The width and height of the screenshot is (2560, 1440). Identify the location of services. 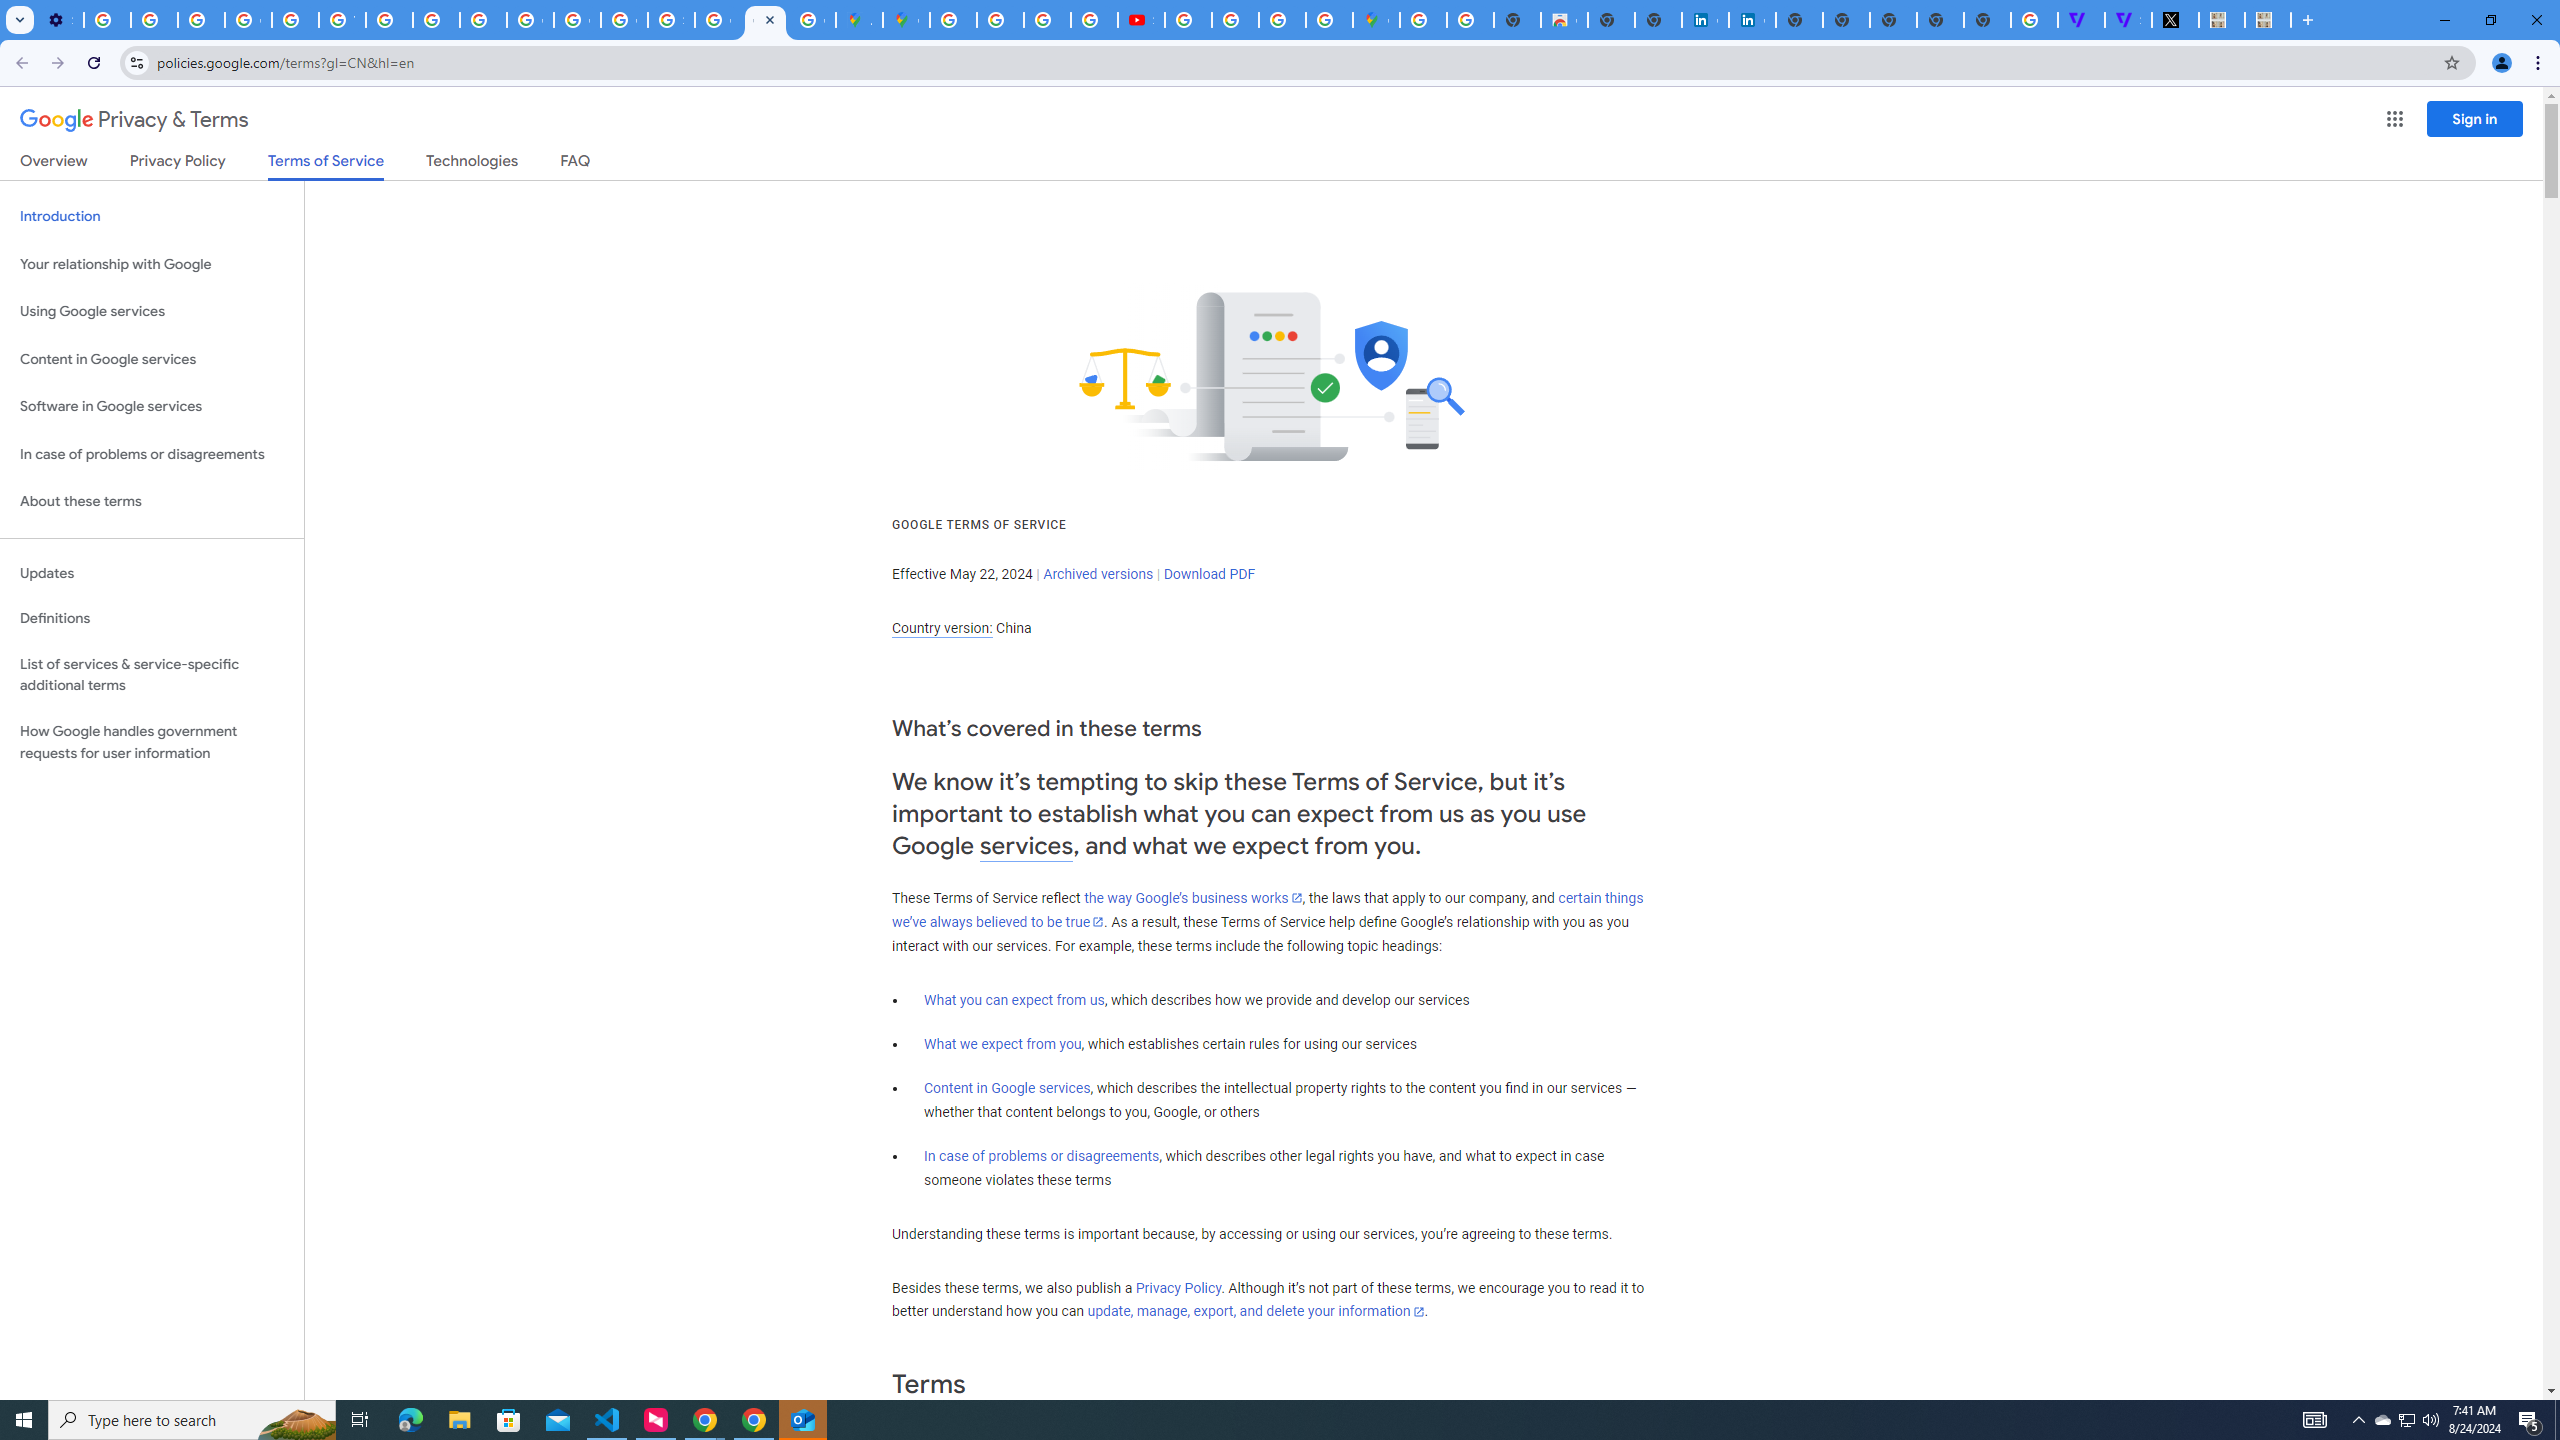
(1026, 846).